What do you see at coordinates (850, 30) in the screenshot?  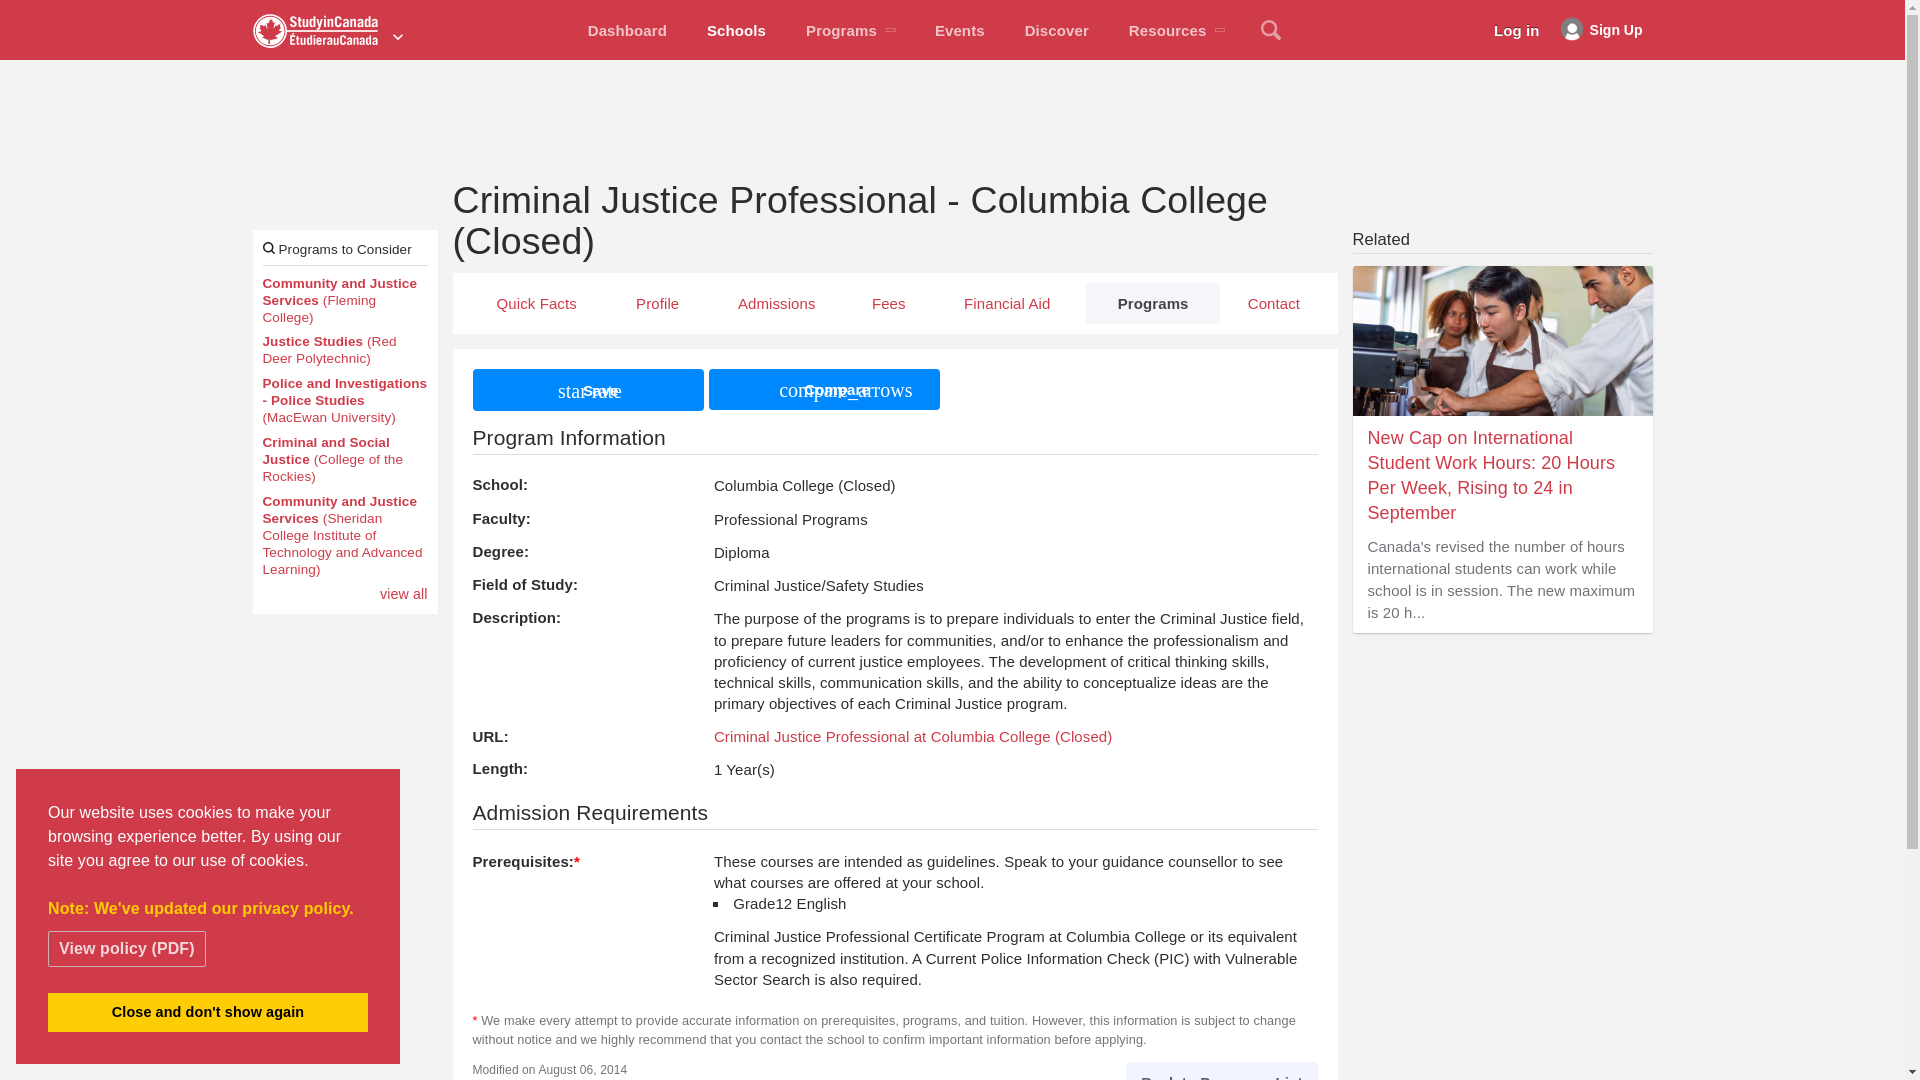 I see `Programs` at bounding box center [850, 30].